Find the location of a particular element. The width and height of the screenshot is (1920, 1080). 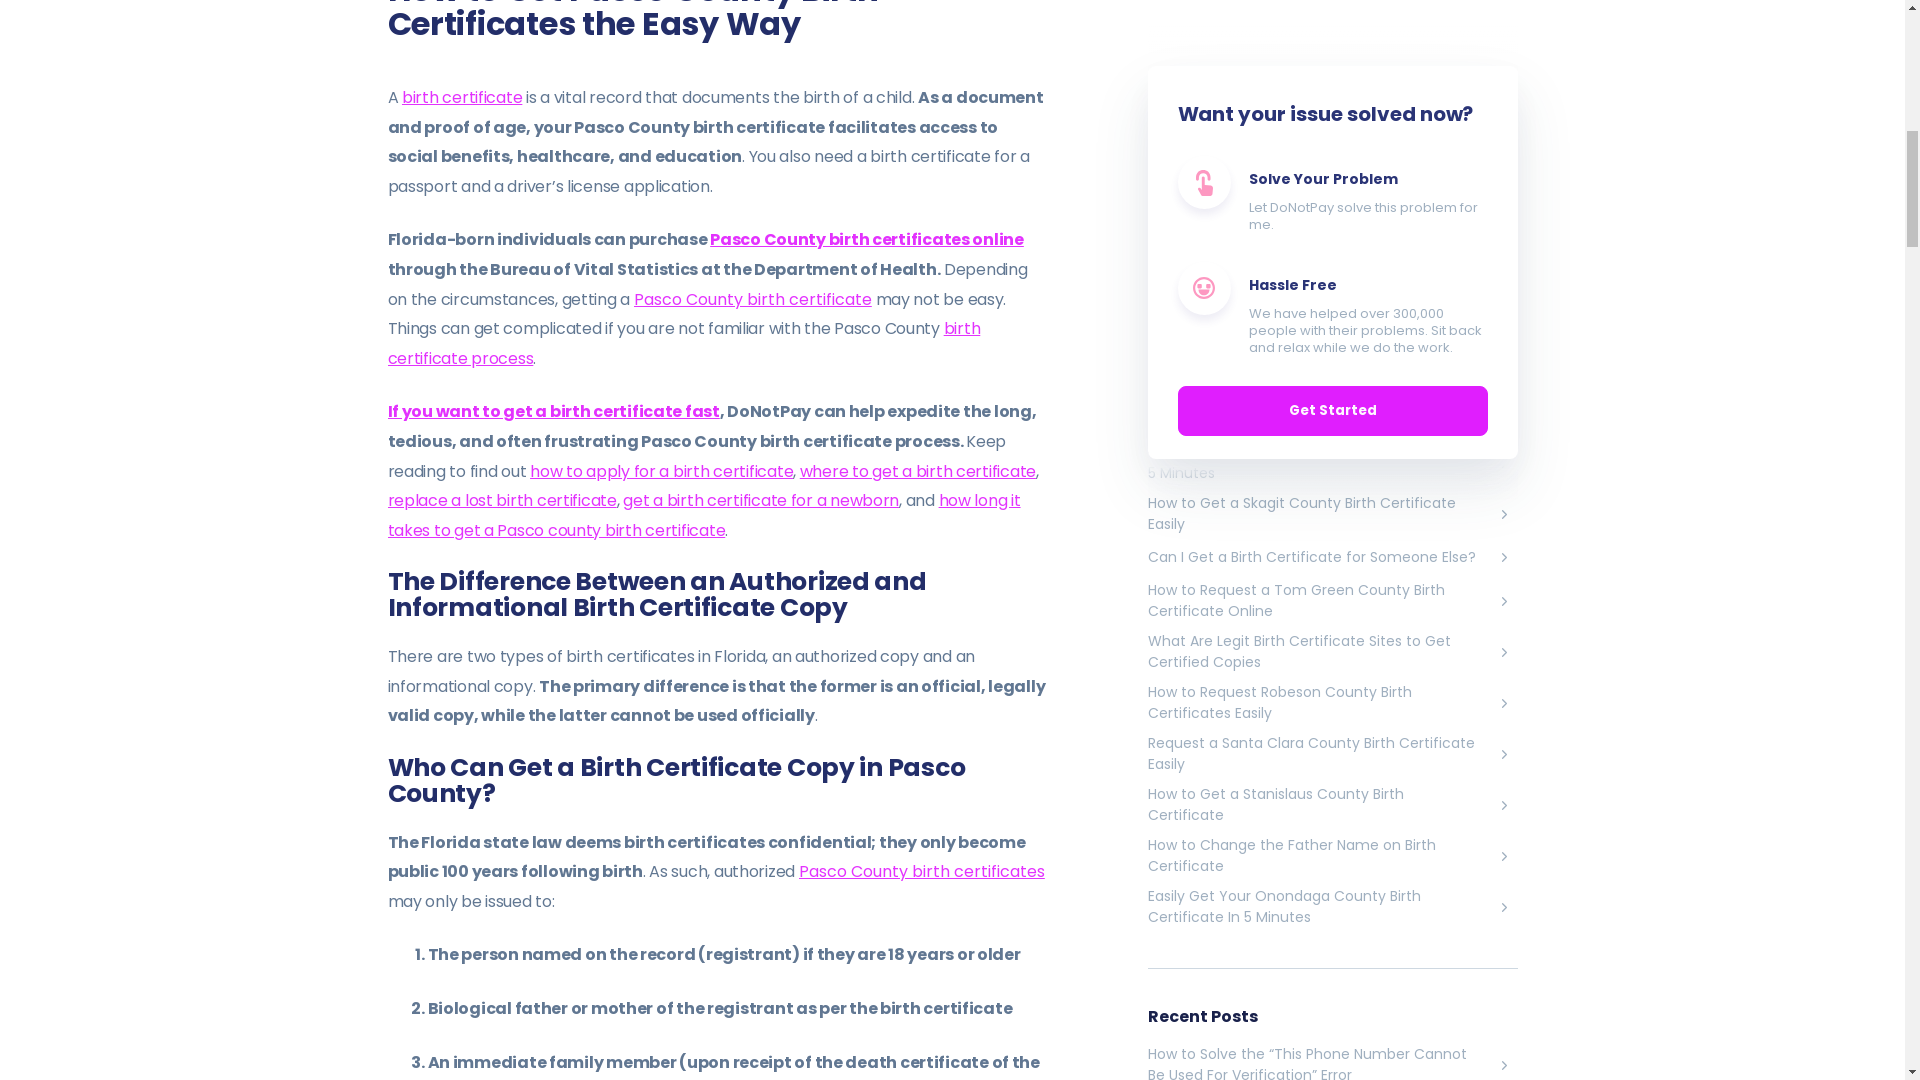

Pasco County birth certificates online is located at coordinates (866, 238).